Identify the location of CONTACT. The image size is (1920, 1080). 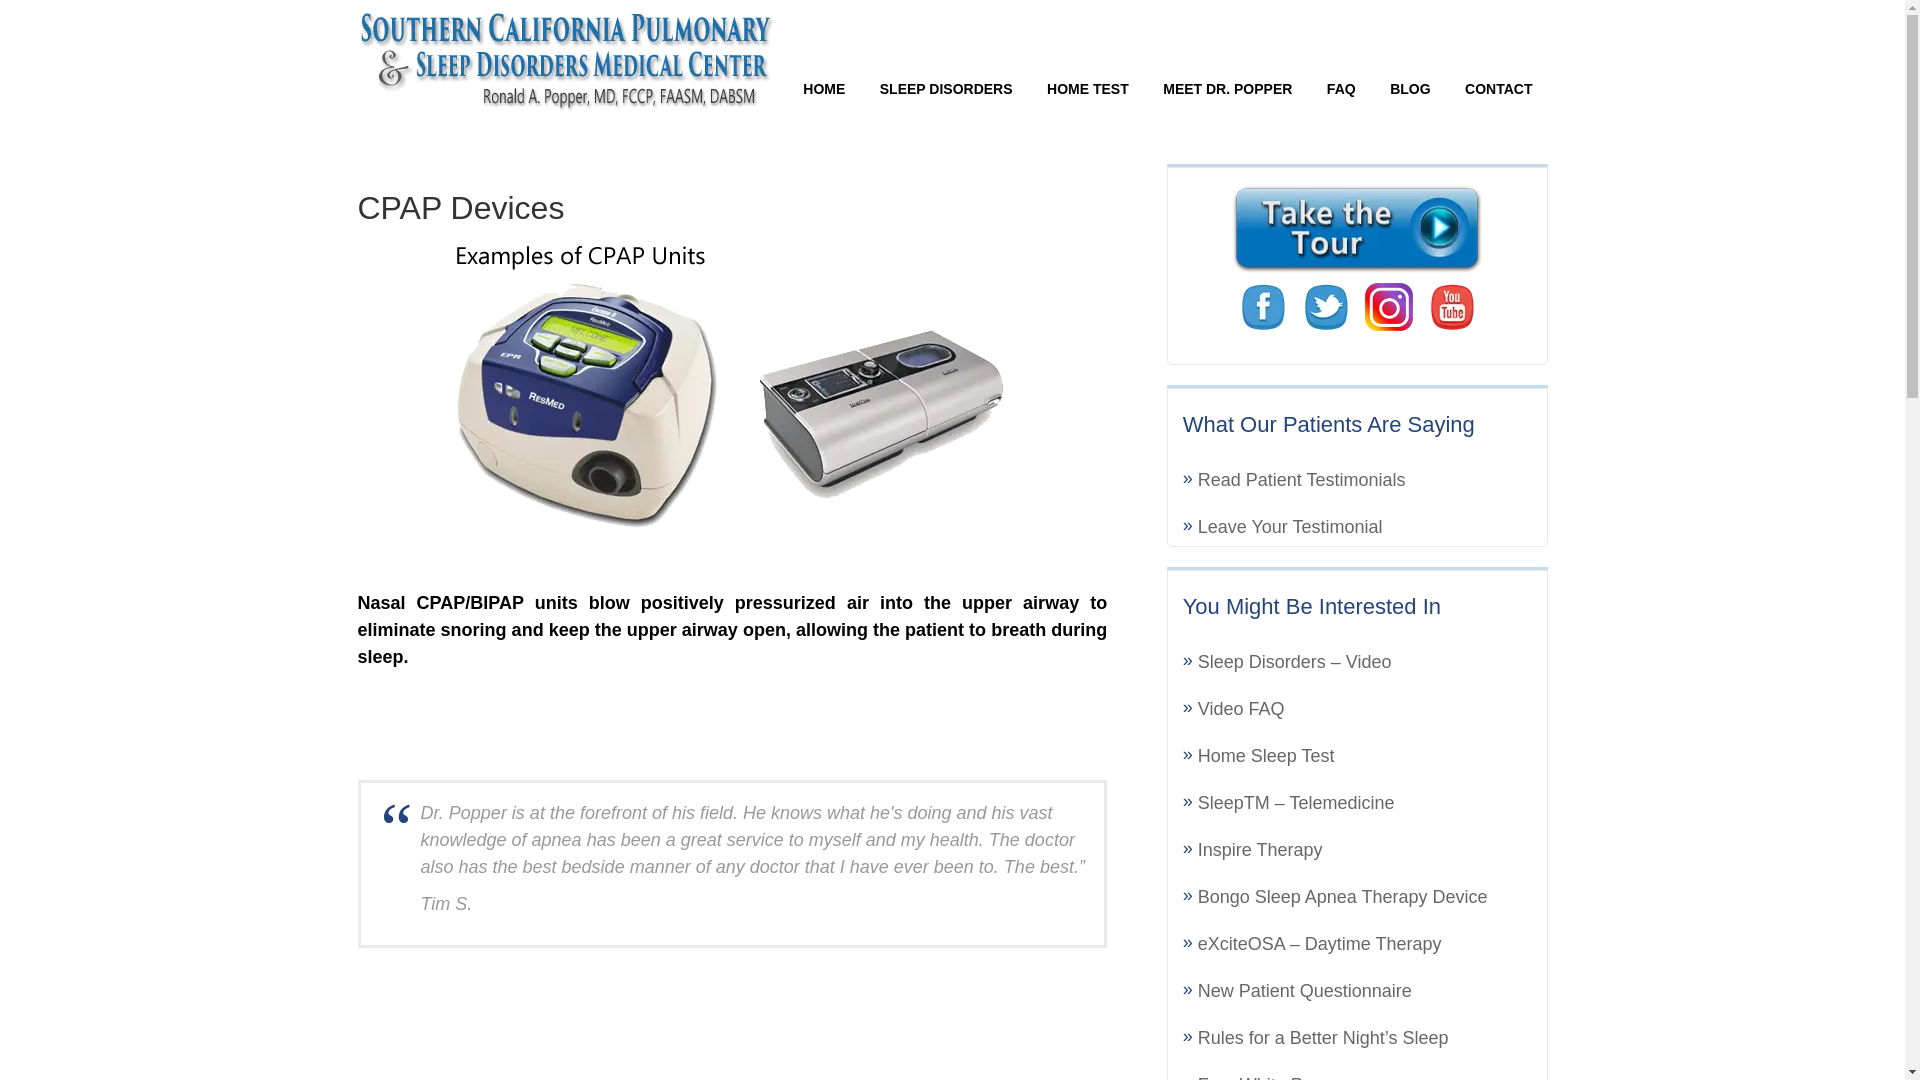
(1498, 89).